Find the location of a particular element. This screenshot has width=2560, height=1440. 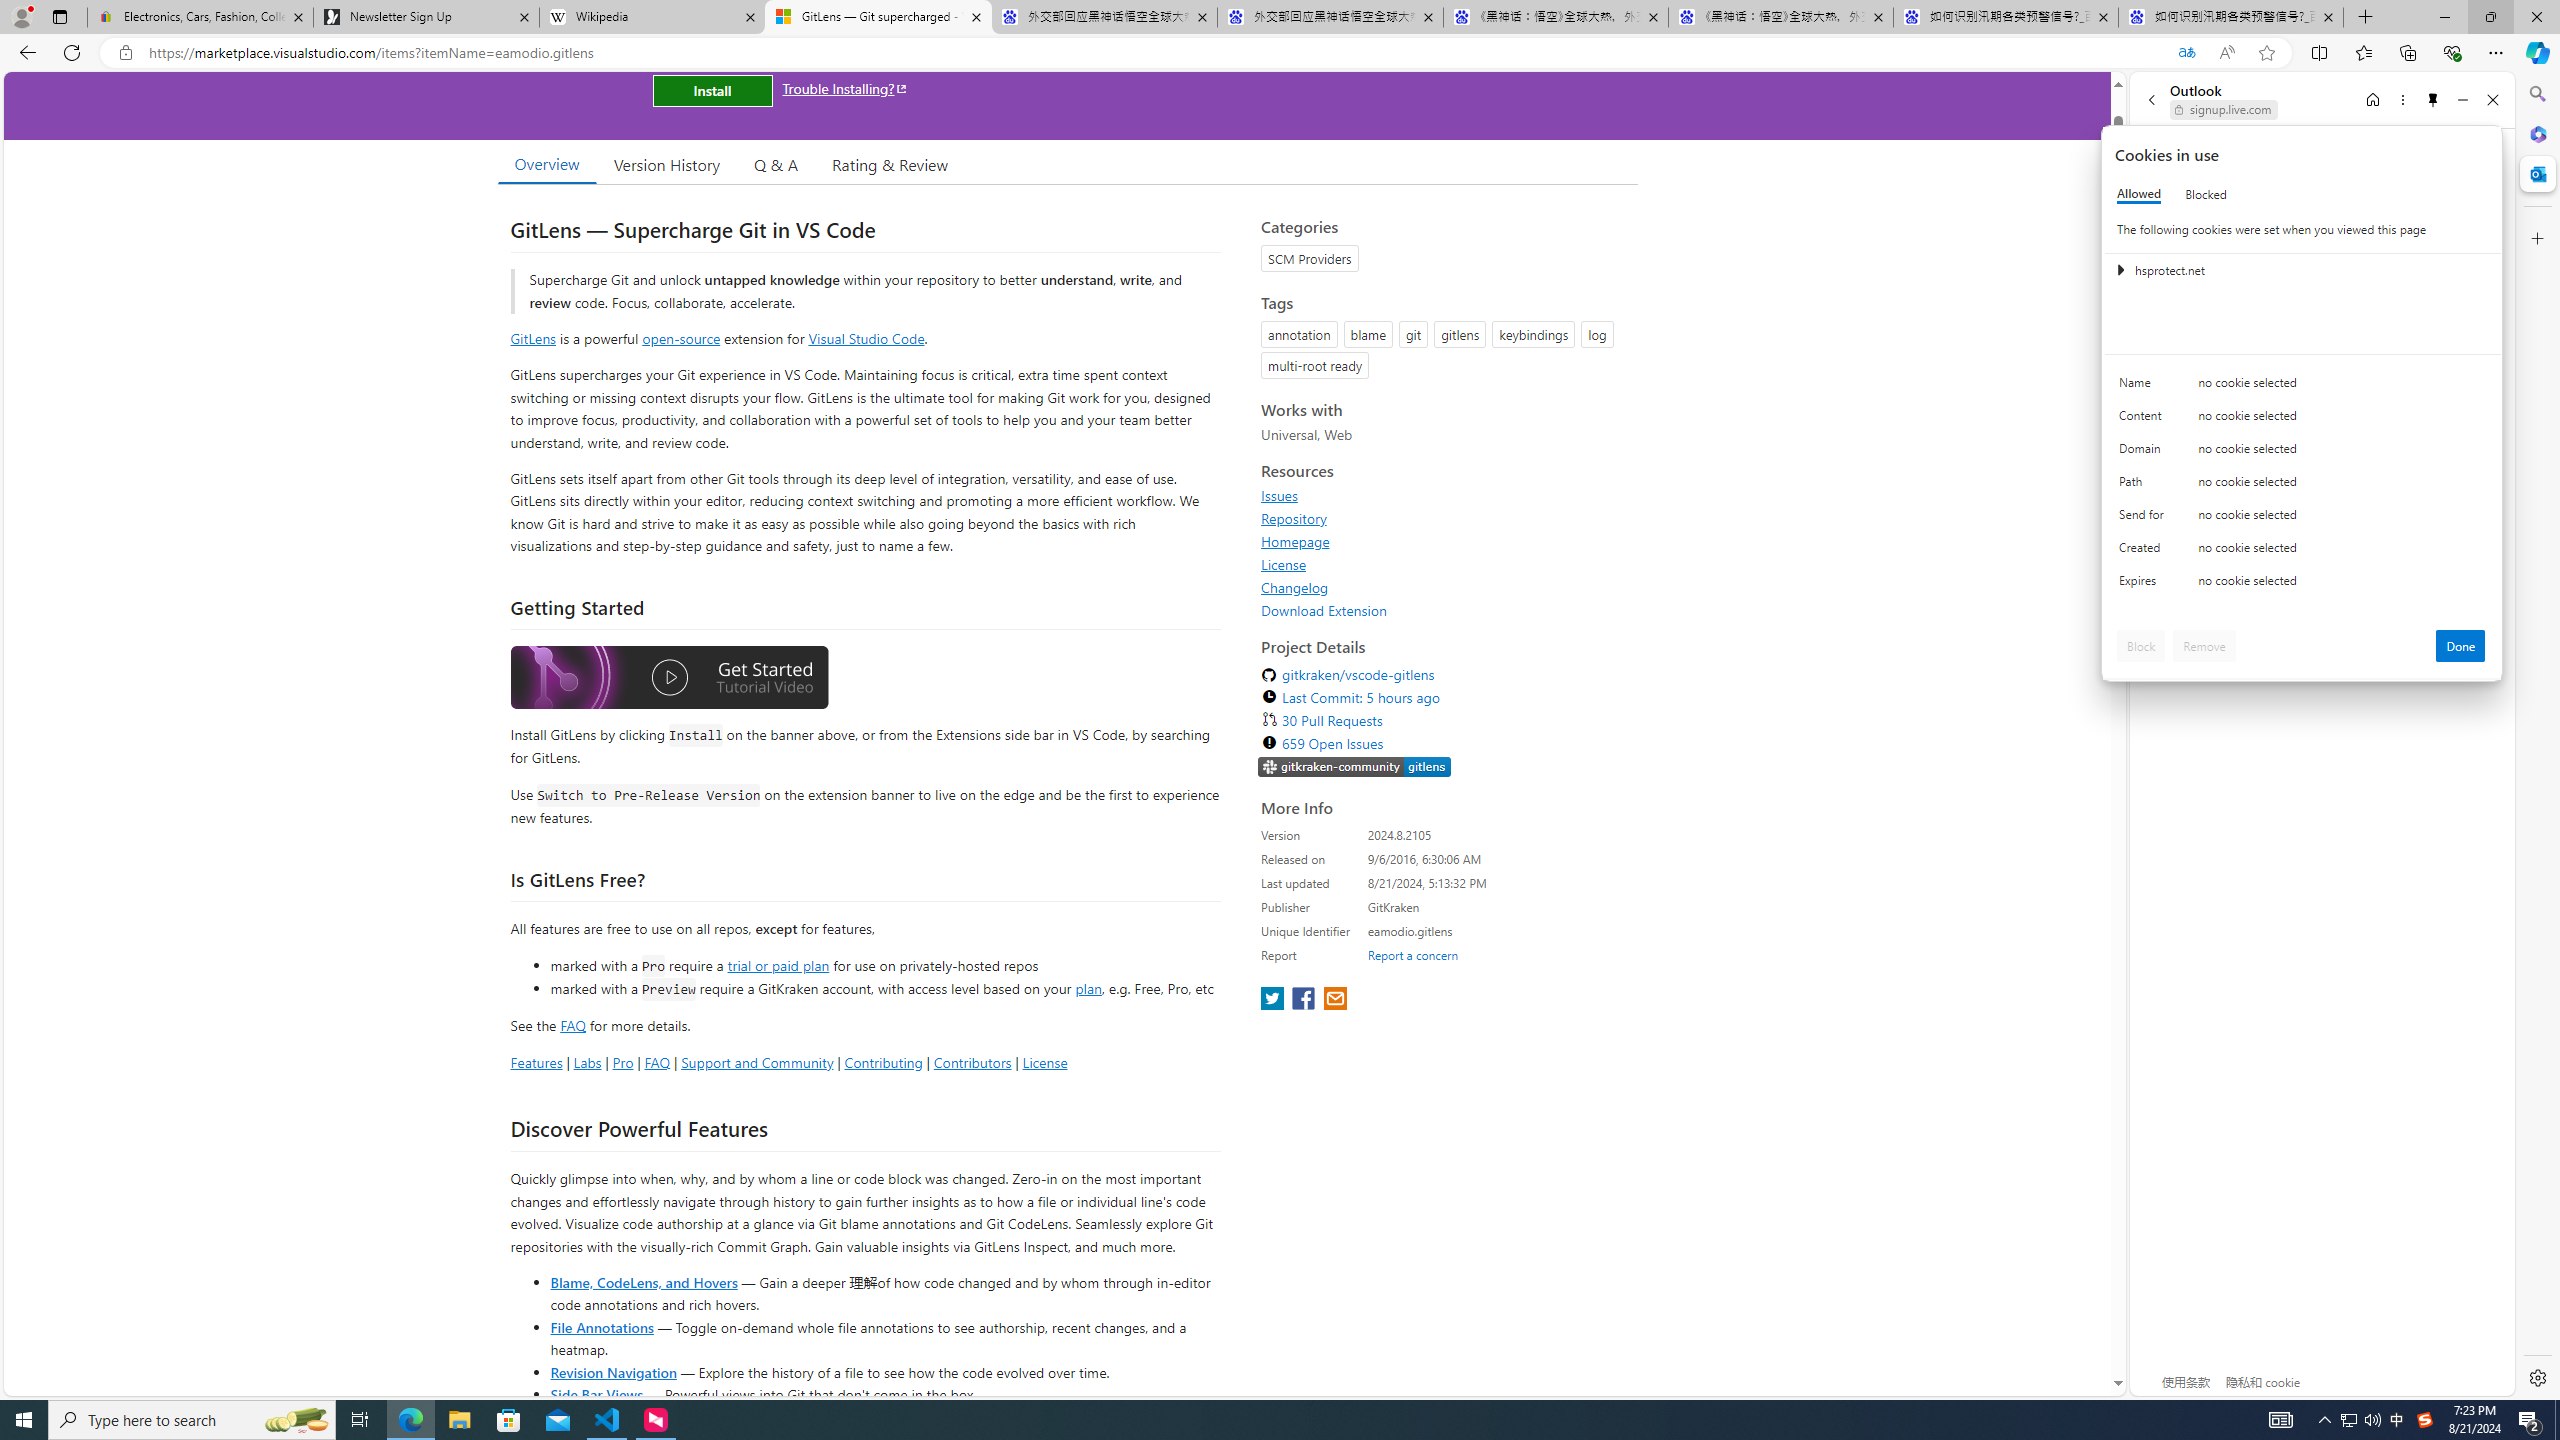

Content is located at coordinates (2145, 420).